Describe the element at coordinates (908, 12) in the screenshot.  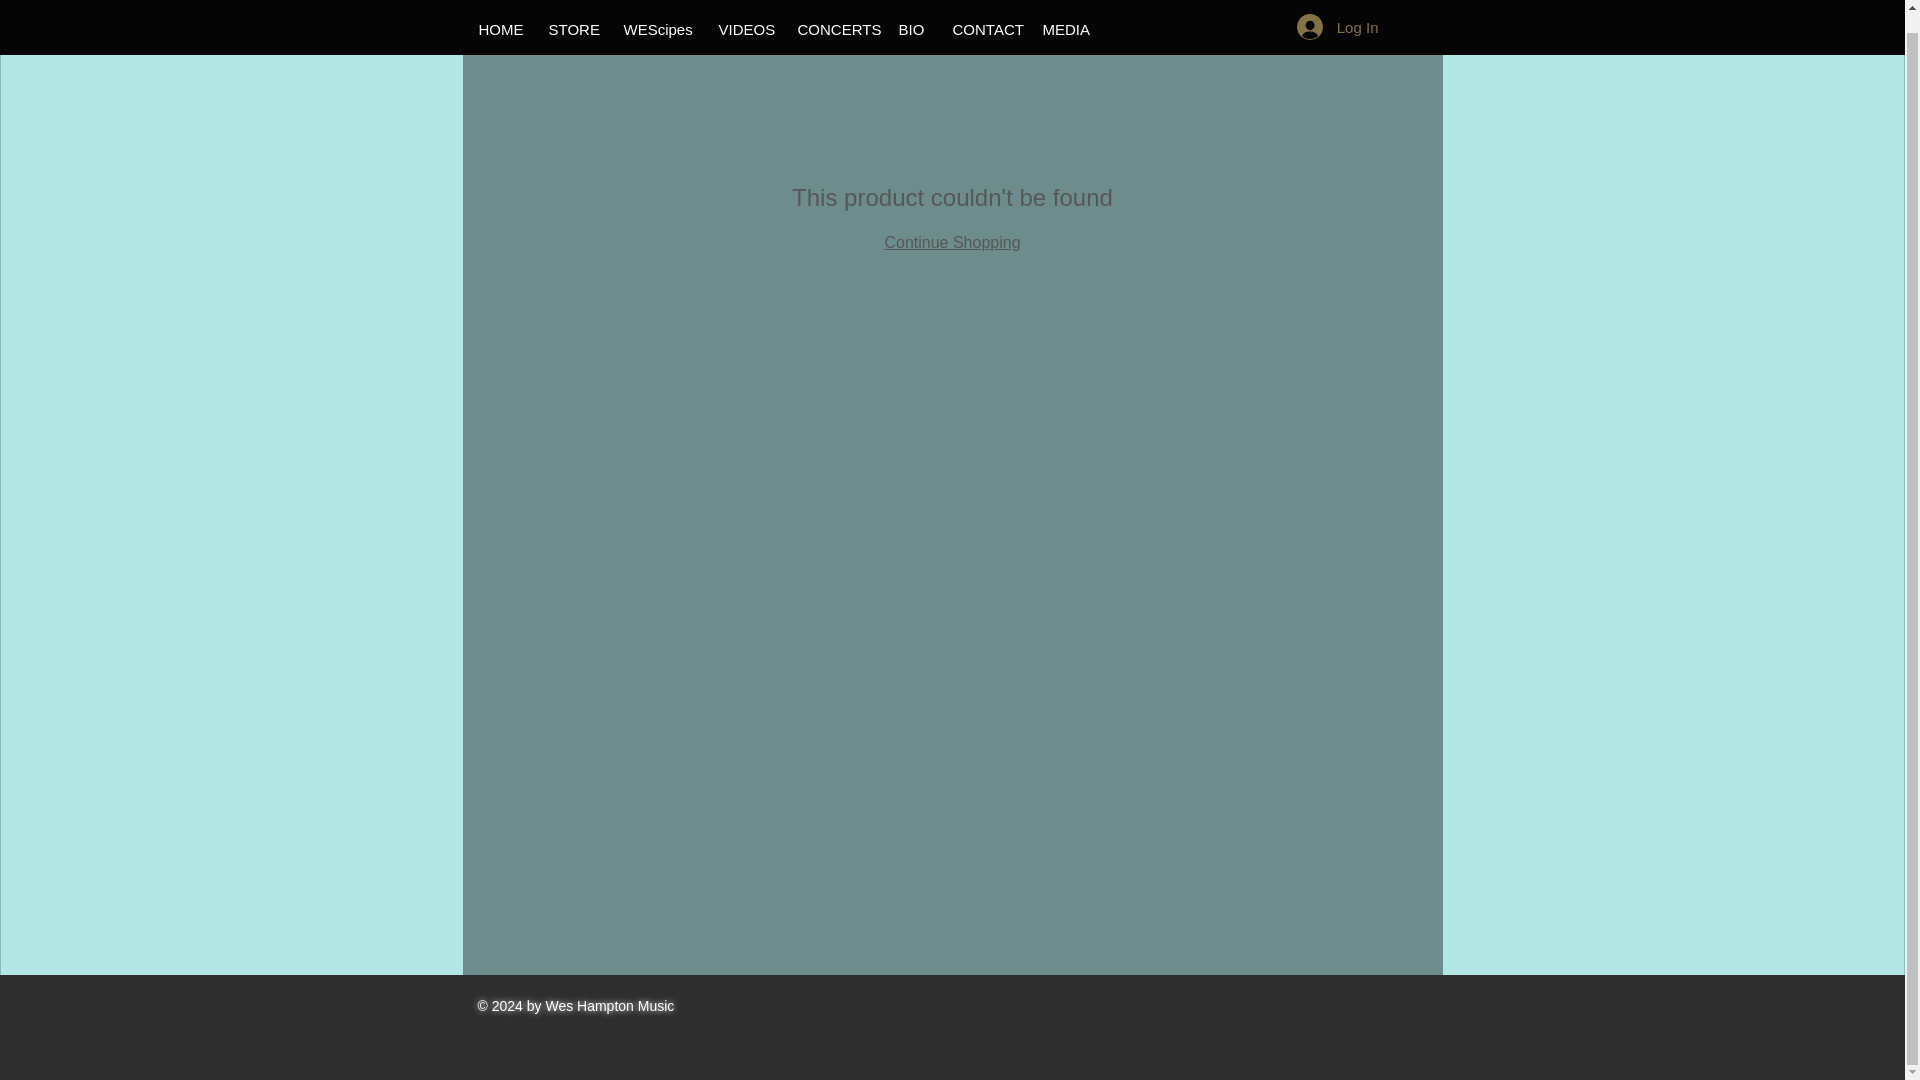
I see `BIO` at that location.